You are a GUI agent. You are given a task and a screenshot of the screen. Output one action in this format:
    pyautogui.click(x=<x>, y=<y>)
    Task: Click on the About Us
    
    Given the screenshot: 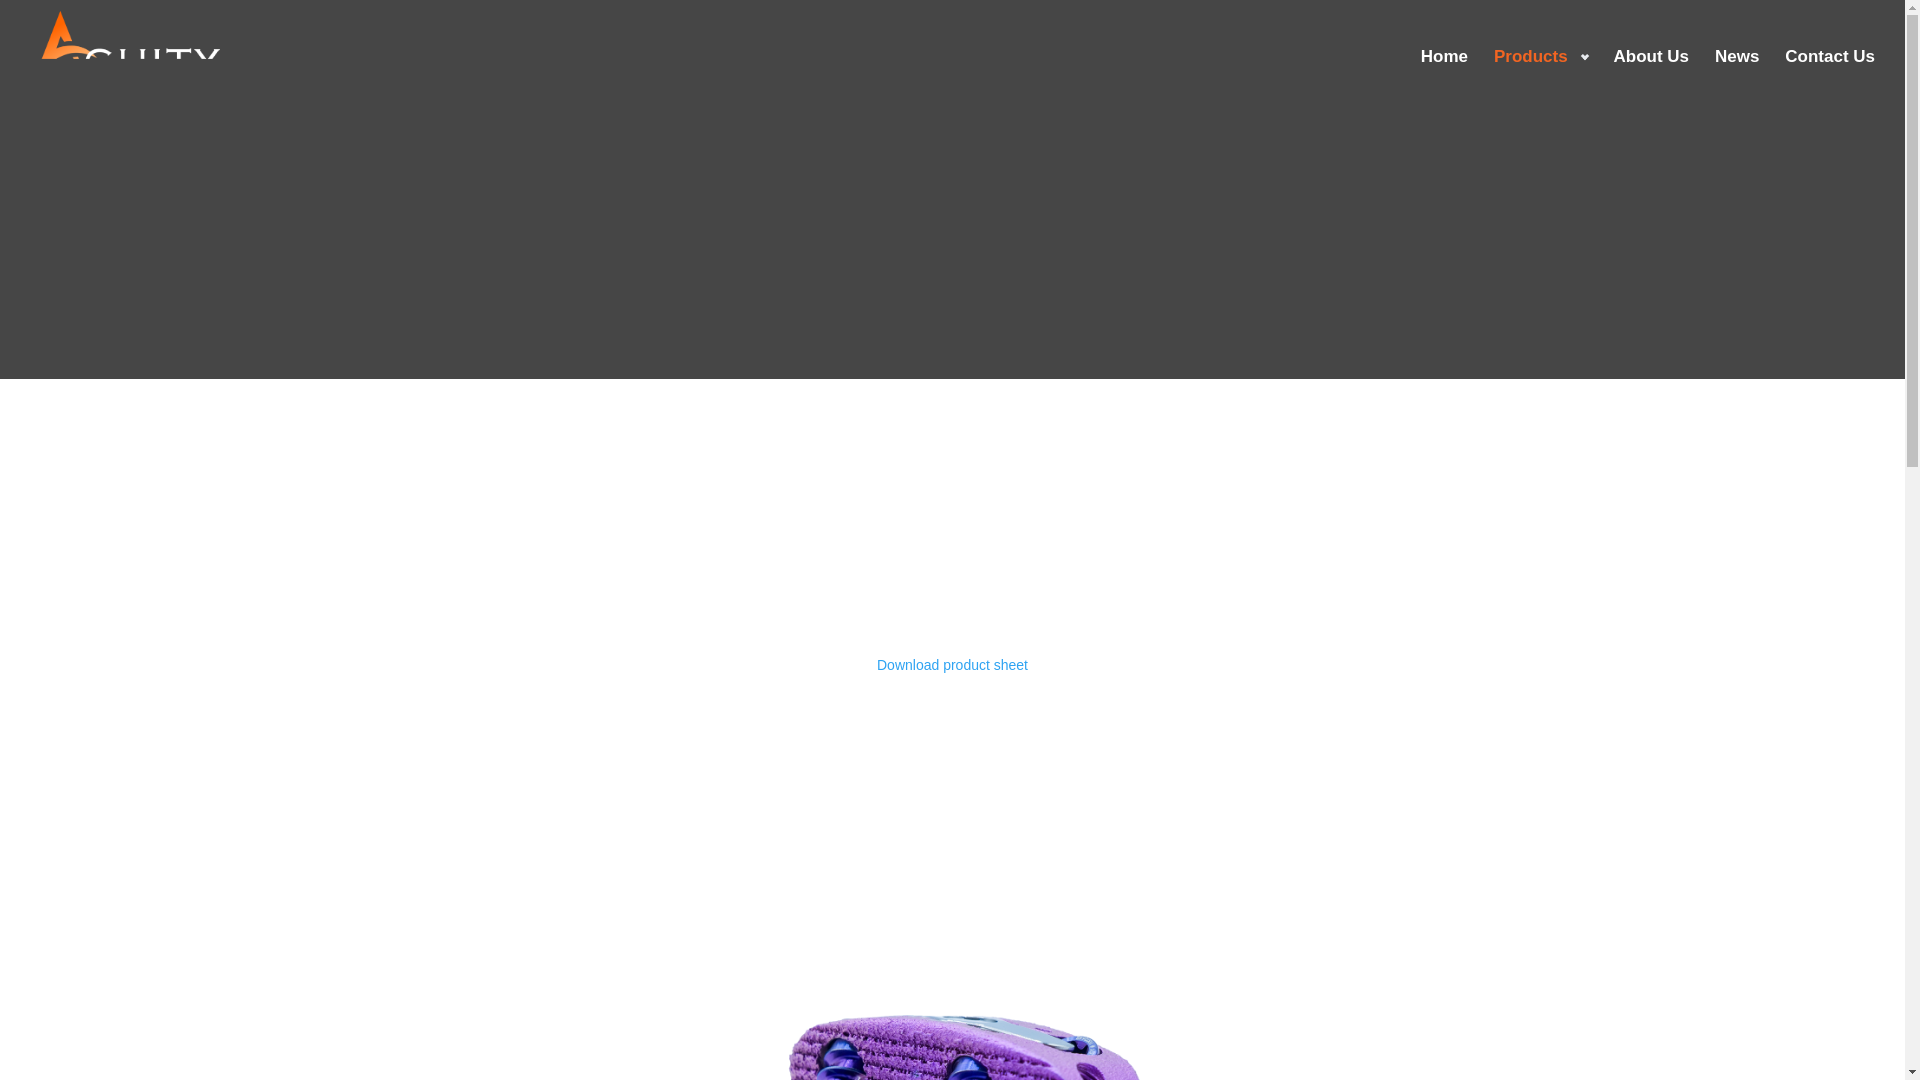 What is the action you would take?
    pyautogui.click(x=1652, y=82)
    